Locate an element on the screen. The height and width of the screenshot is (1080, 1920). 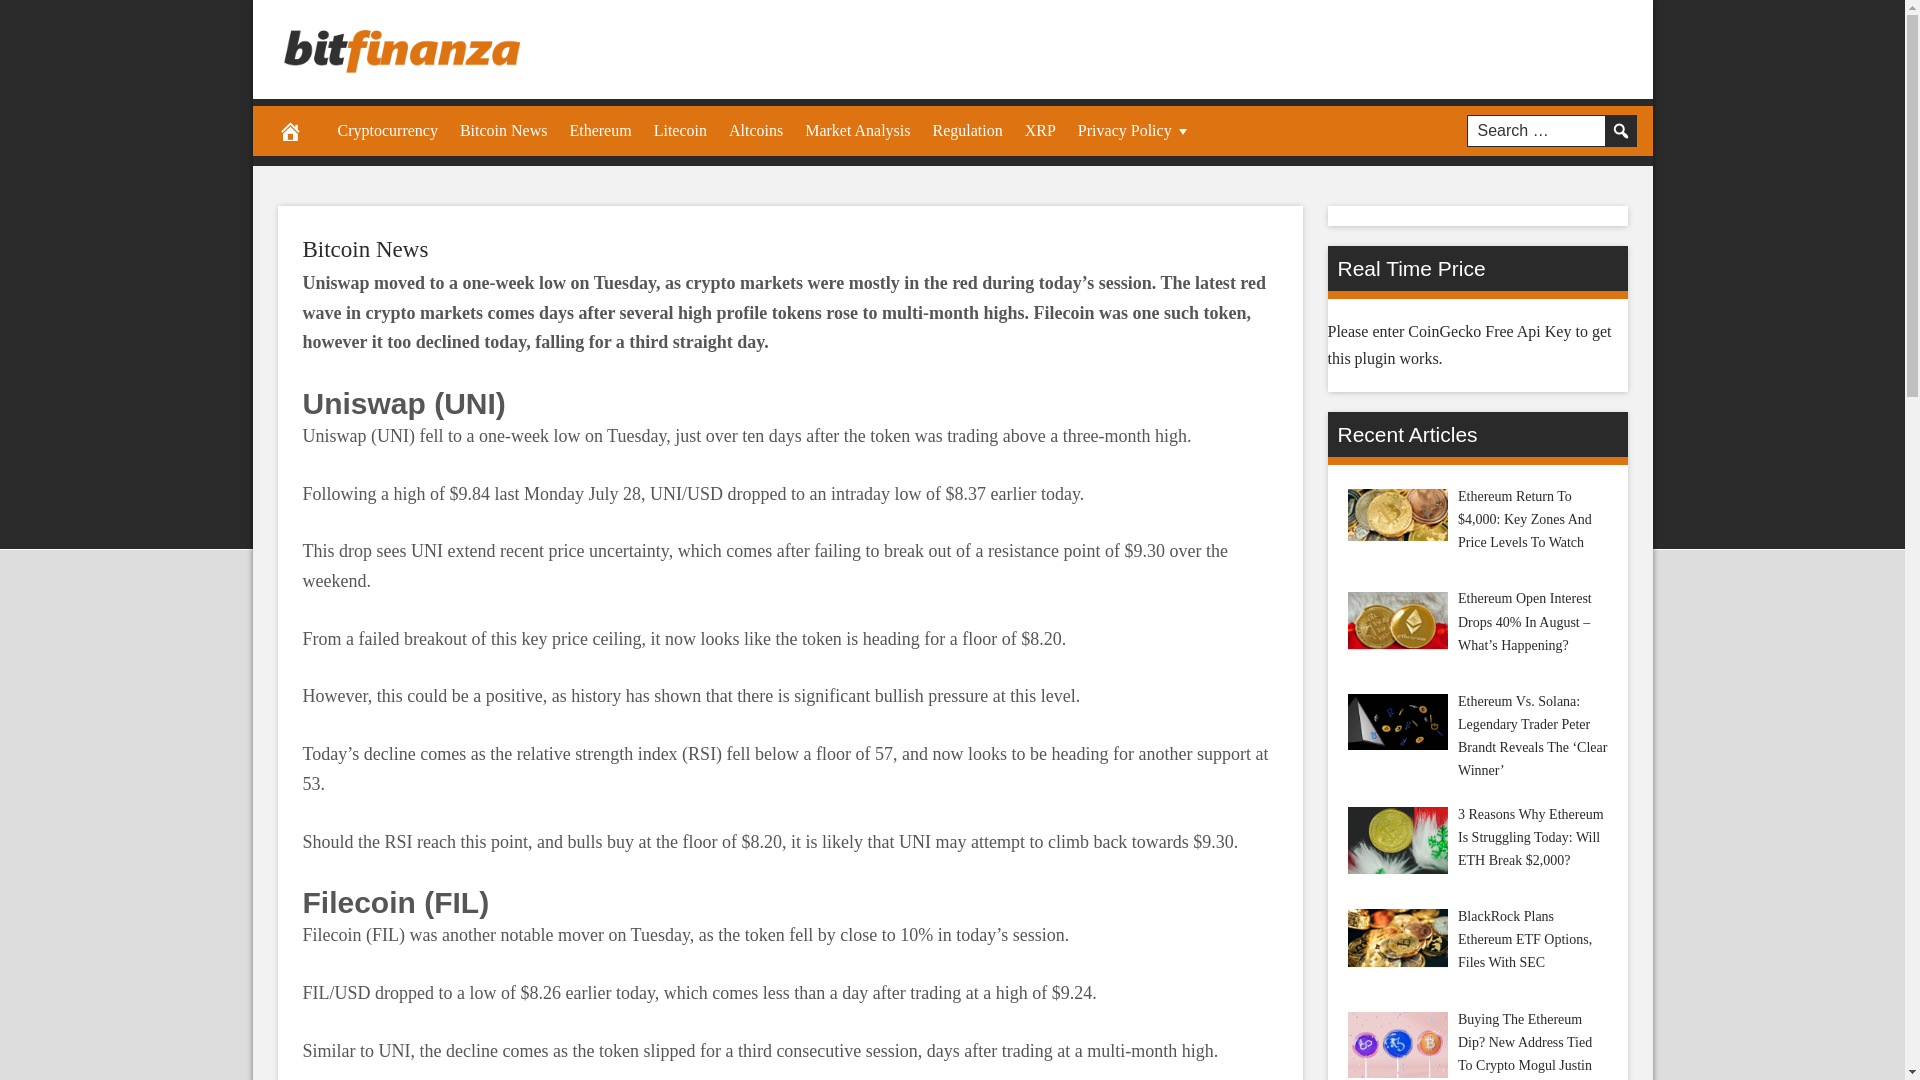
Litecoin is located at coordinates (680, 130).